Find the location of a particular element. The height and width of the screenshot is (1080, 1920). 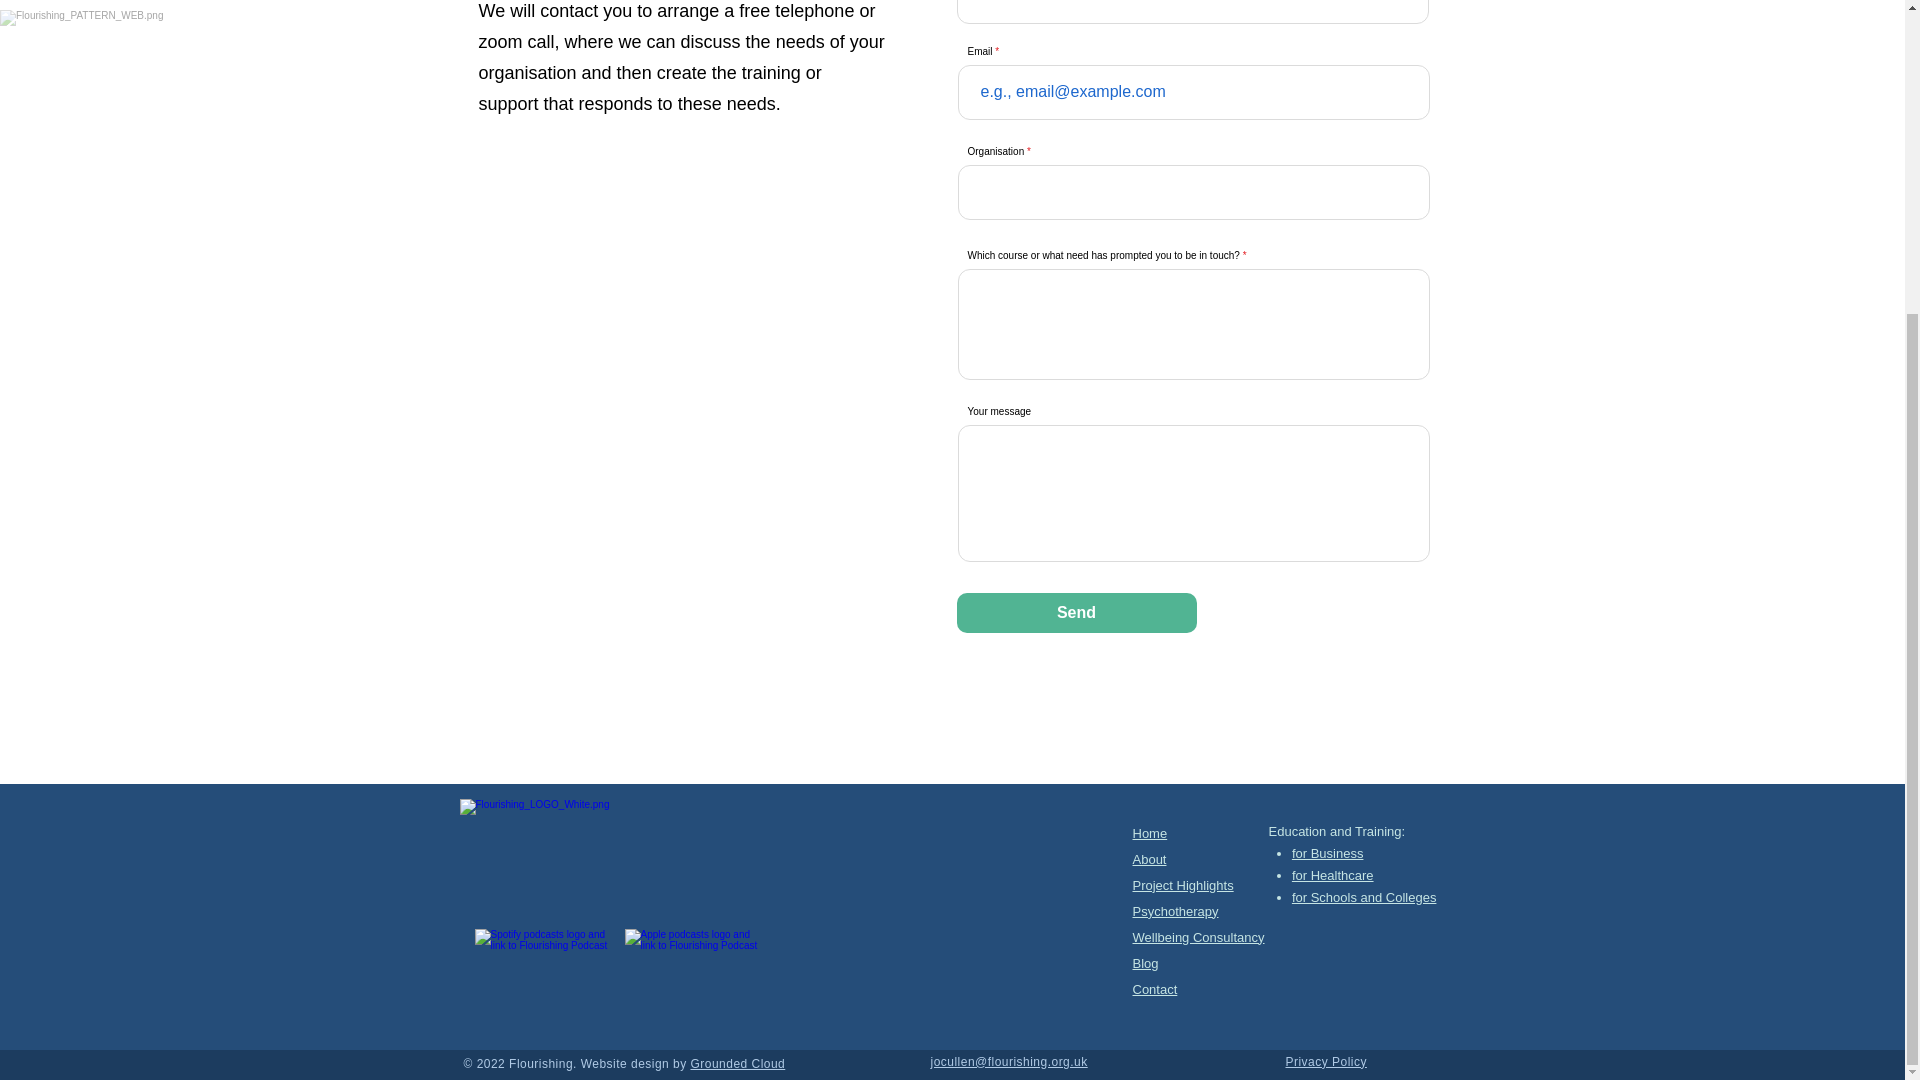

Psychotherapy is located at coordinates (1174, 911).